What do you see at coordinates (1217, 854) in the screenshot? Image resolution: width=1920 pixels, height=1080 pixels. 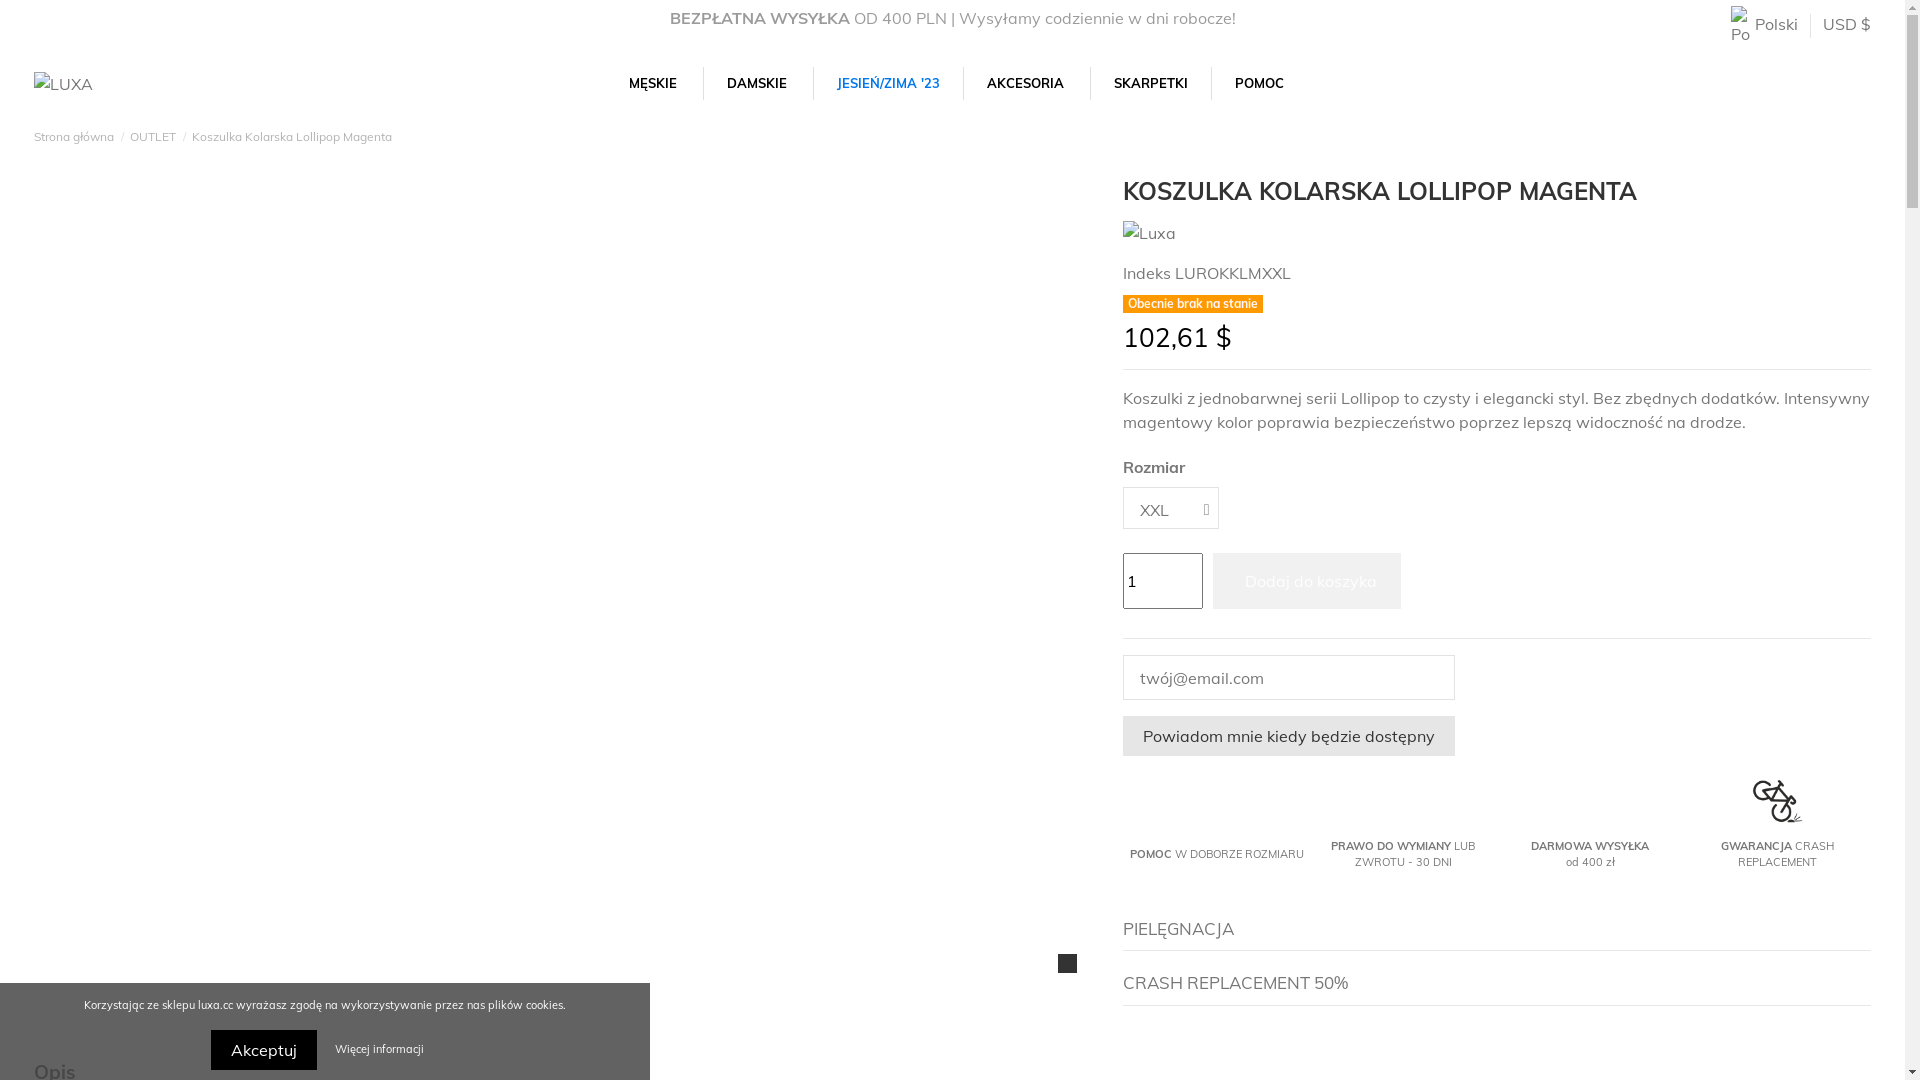 I see `POMOC W DOBORZE ROZMIARU` at bounding box center [1217, 854].